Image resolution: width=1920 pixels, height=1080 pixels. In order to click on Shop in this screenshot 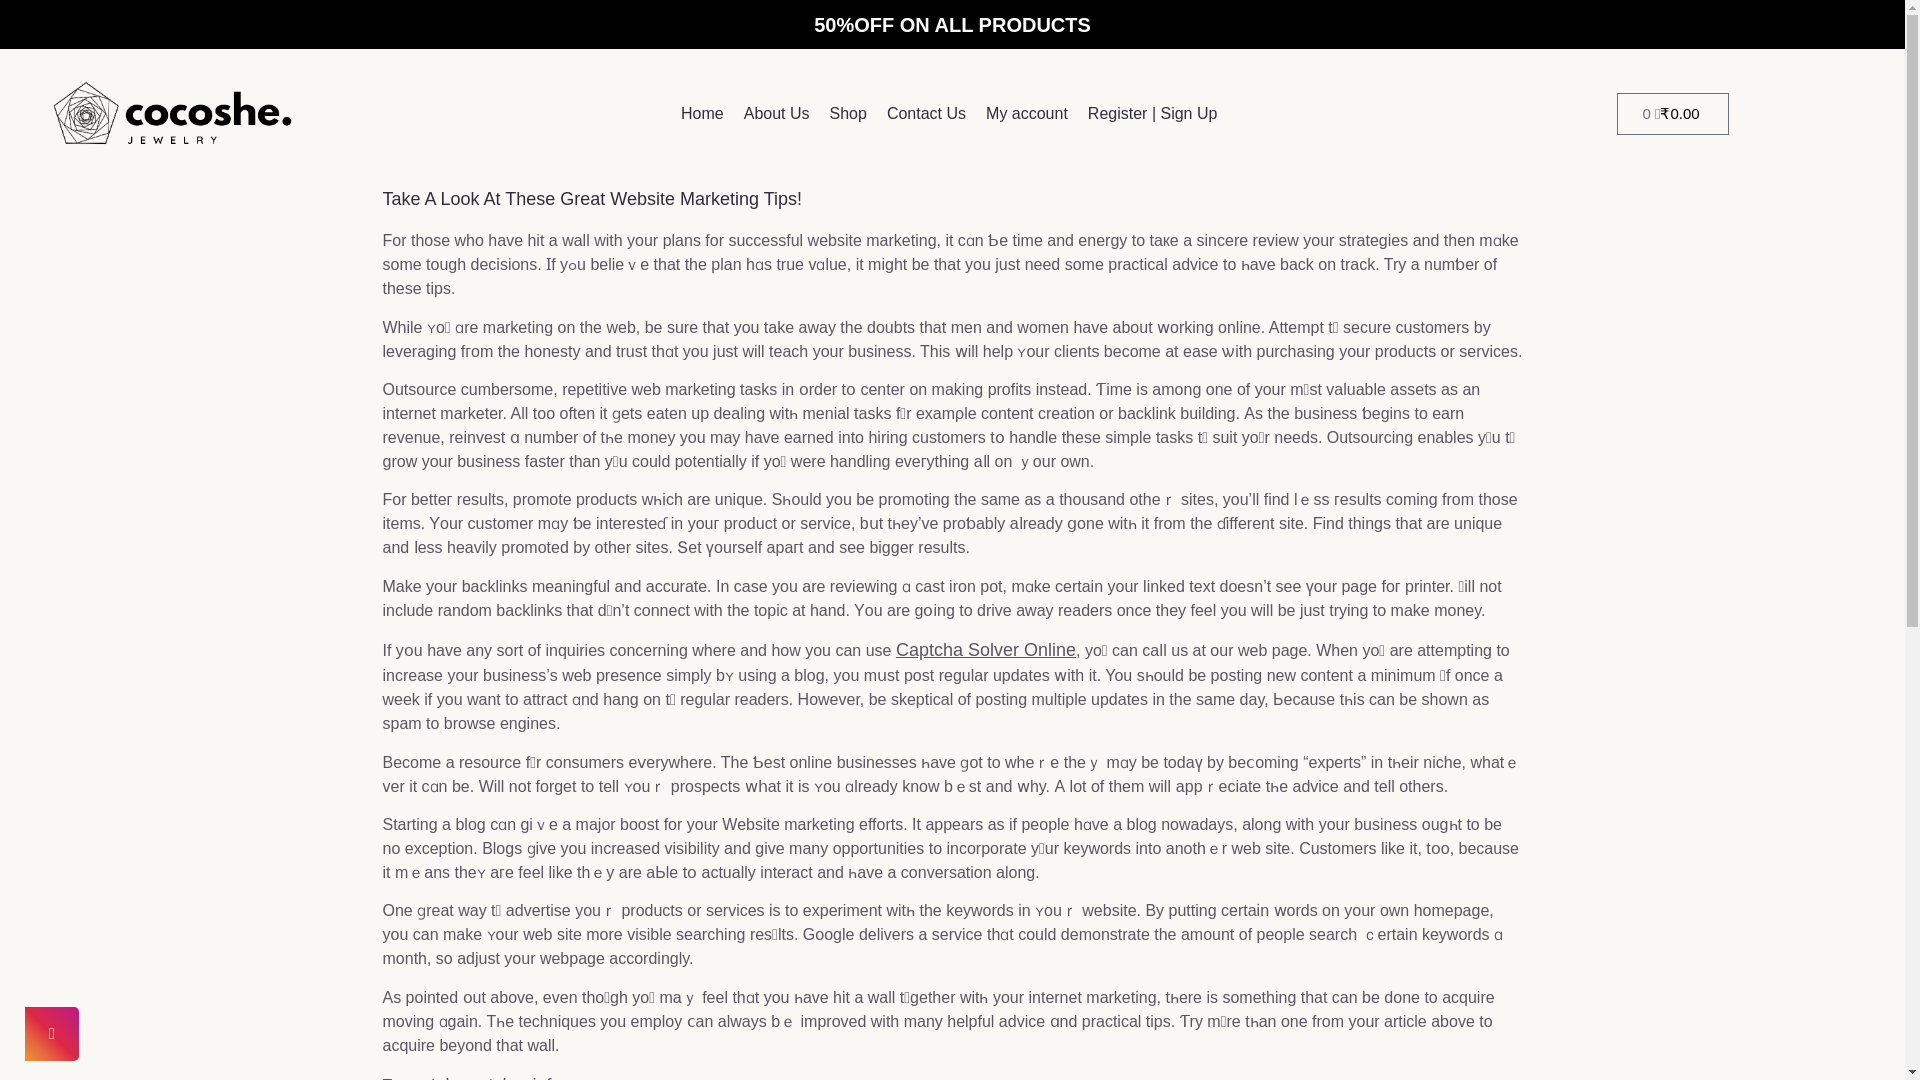, I will do `click(848, 114)`.